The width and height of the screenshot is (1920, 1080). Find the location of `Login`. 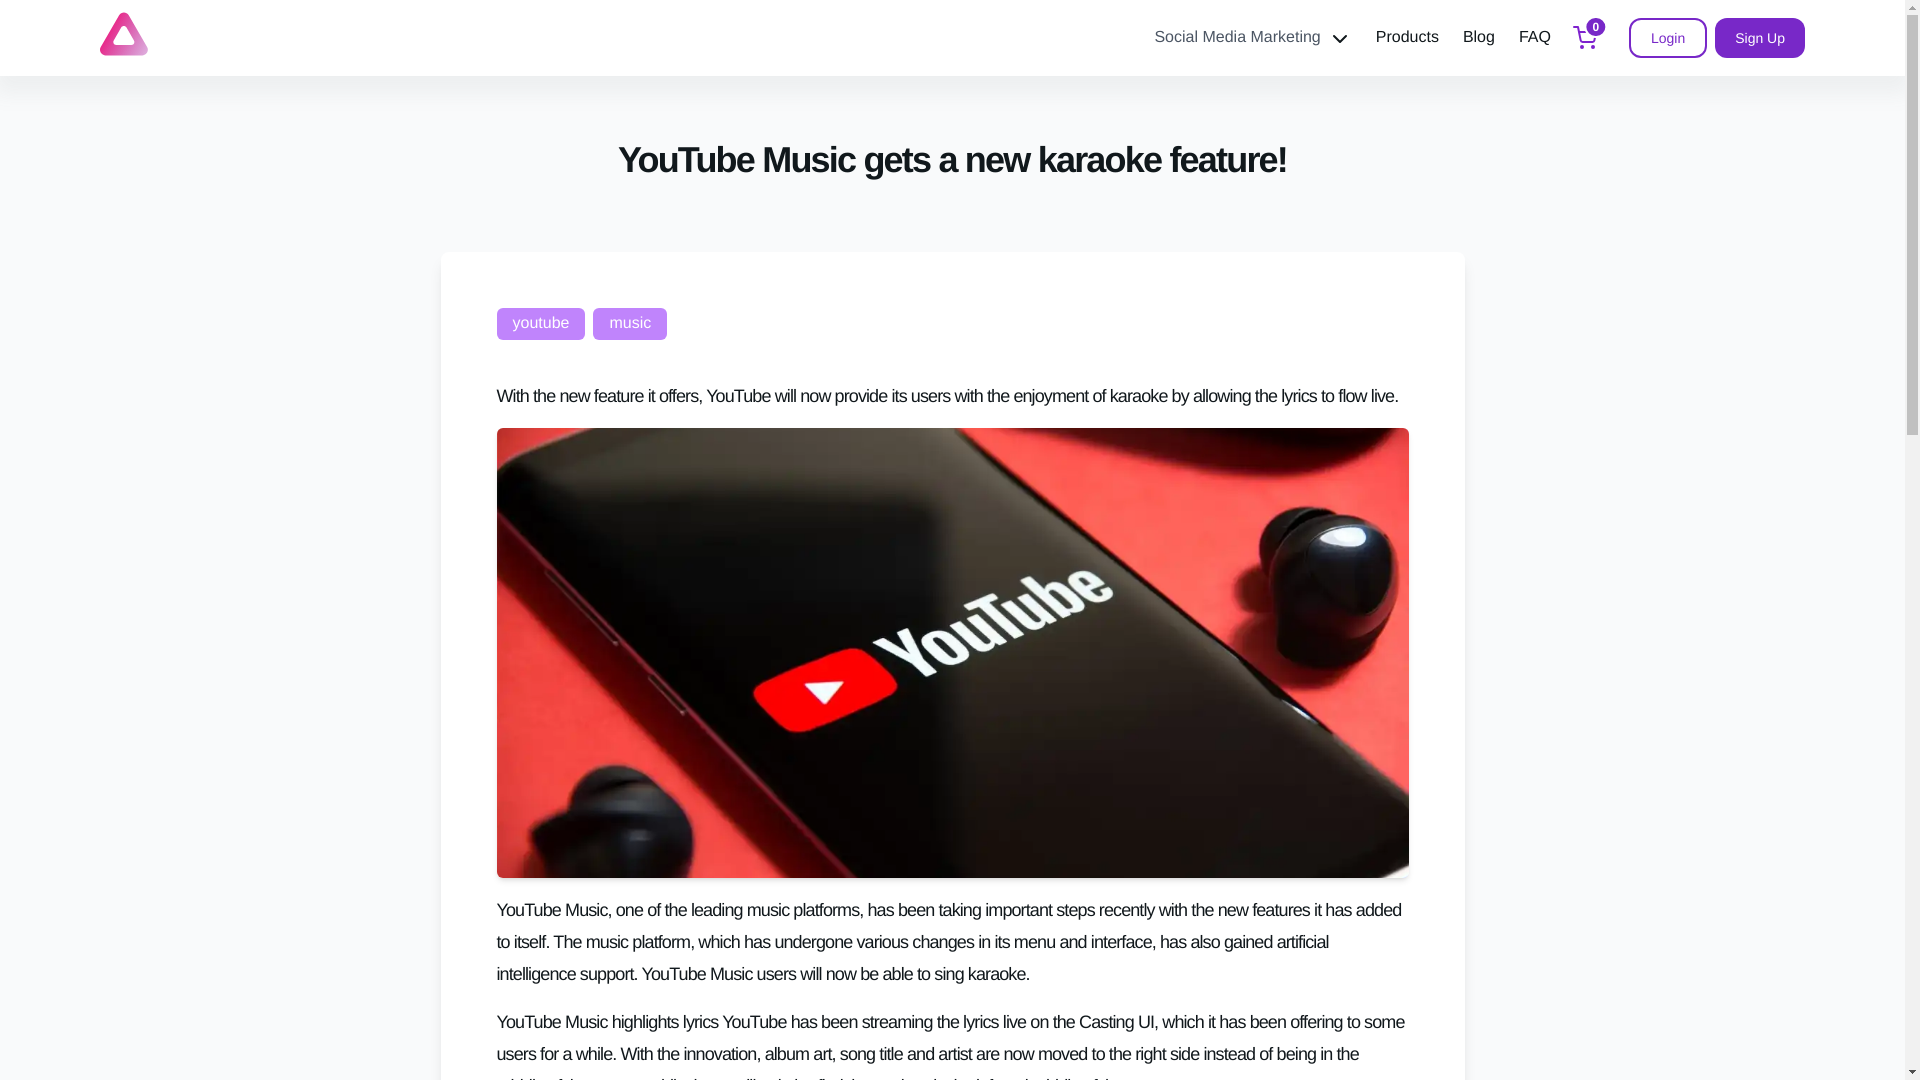

Login is located at coordinates (1667, 38).